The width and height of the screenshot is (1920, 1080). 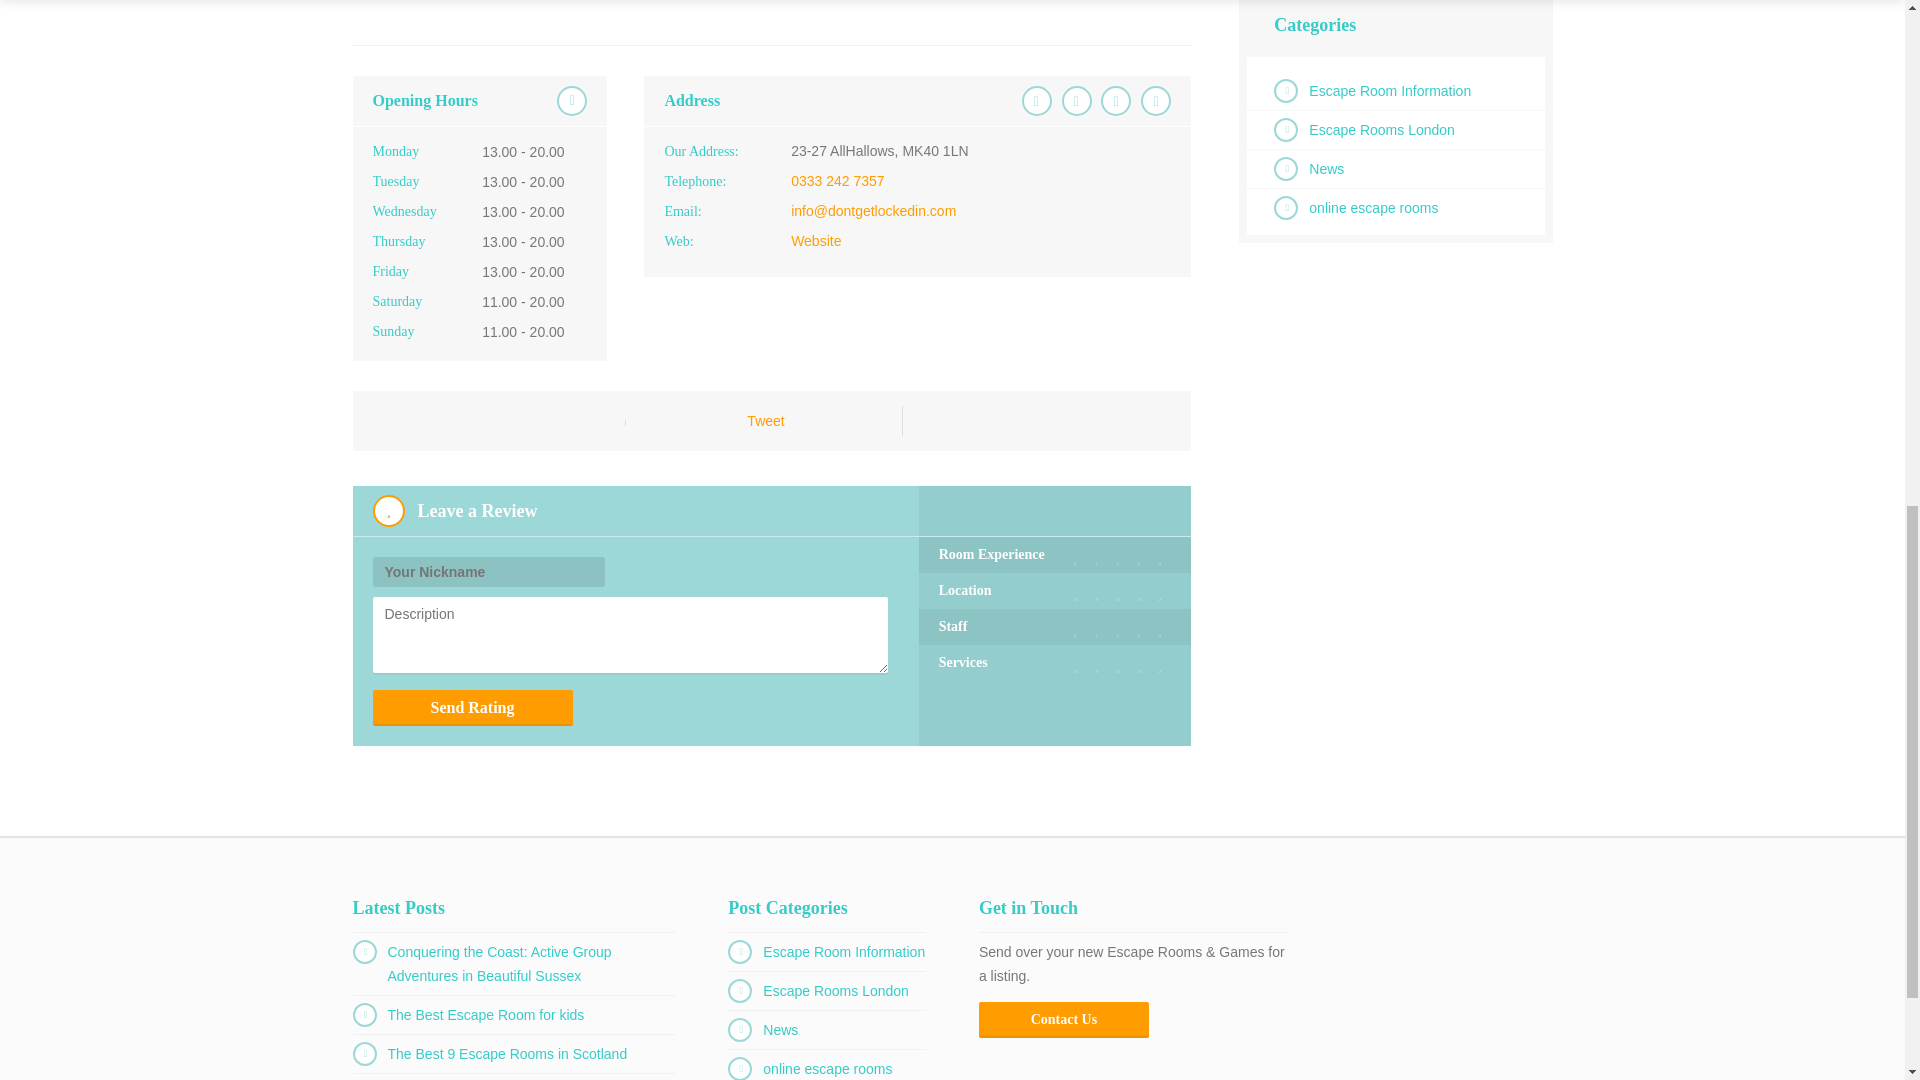 I want to click on News, so click(x=1326, y=168).